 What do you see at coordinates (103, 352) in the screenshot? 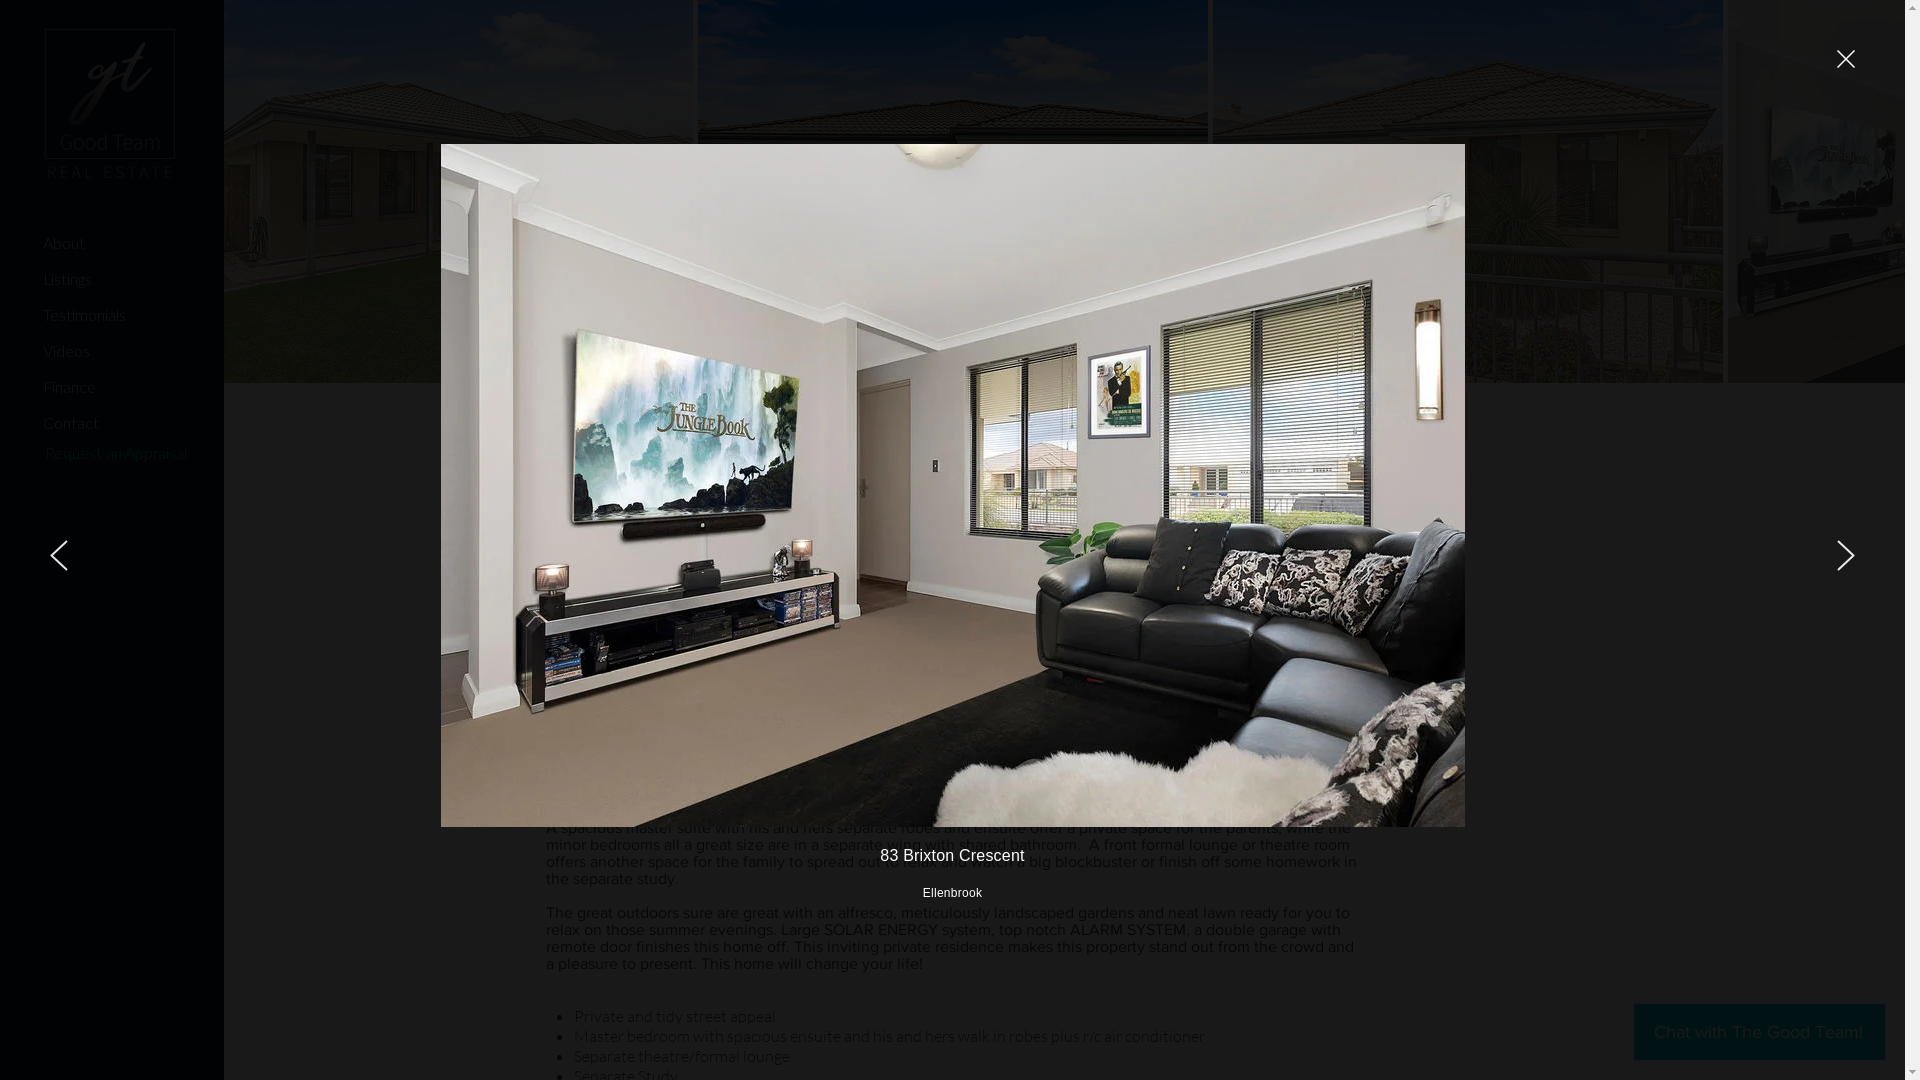
I see `Videos` at bounding box center [103, 352].